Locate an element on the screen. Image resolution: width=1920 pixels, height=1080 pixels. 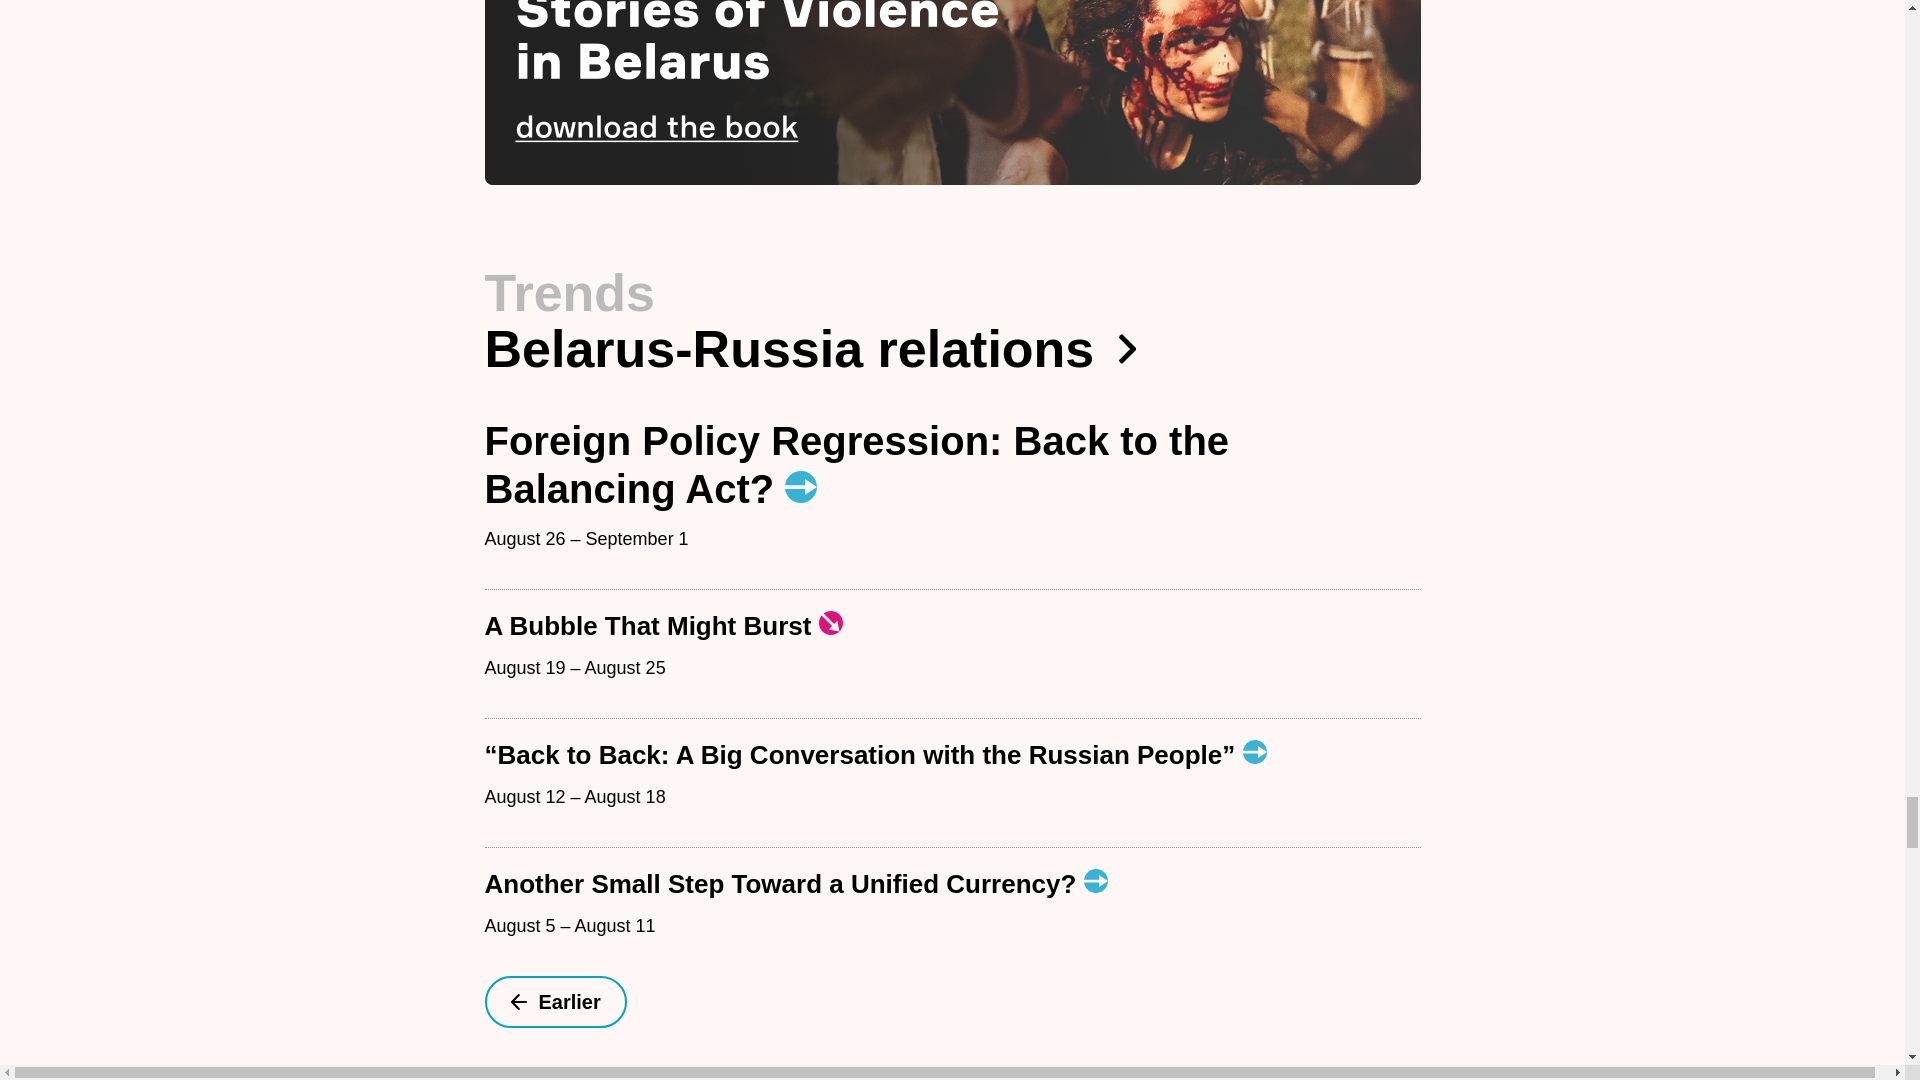
Trends is located at coordinates (568, 292).